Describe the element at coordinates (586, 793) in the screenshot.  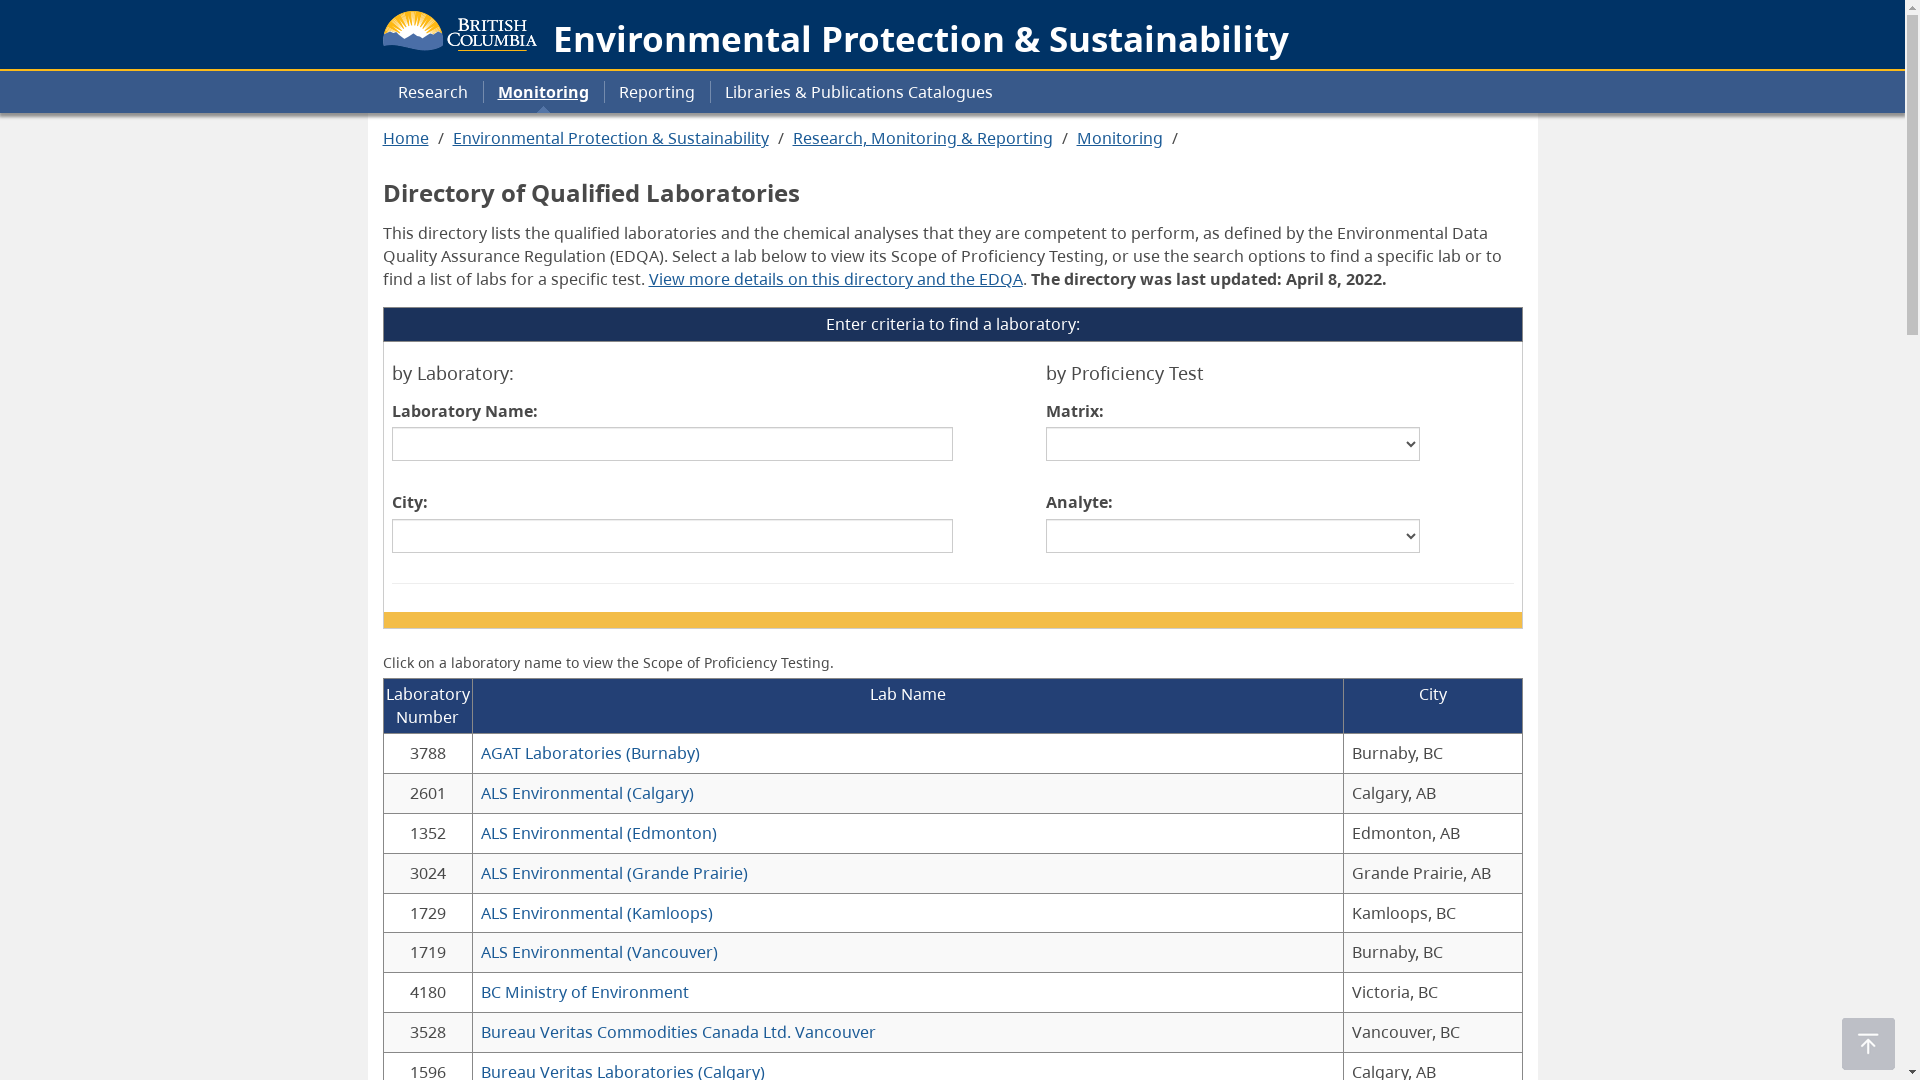
I see `ALS Environmental (Calgary)` at that location.